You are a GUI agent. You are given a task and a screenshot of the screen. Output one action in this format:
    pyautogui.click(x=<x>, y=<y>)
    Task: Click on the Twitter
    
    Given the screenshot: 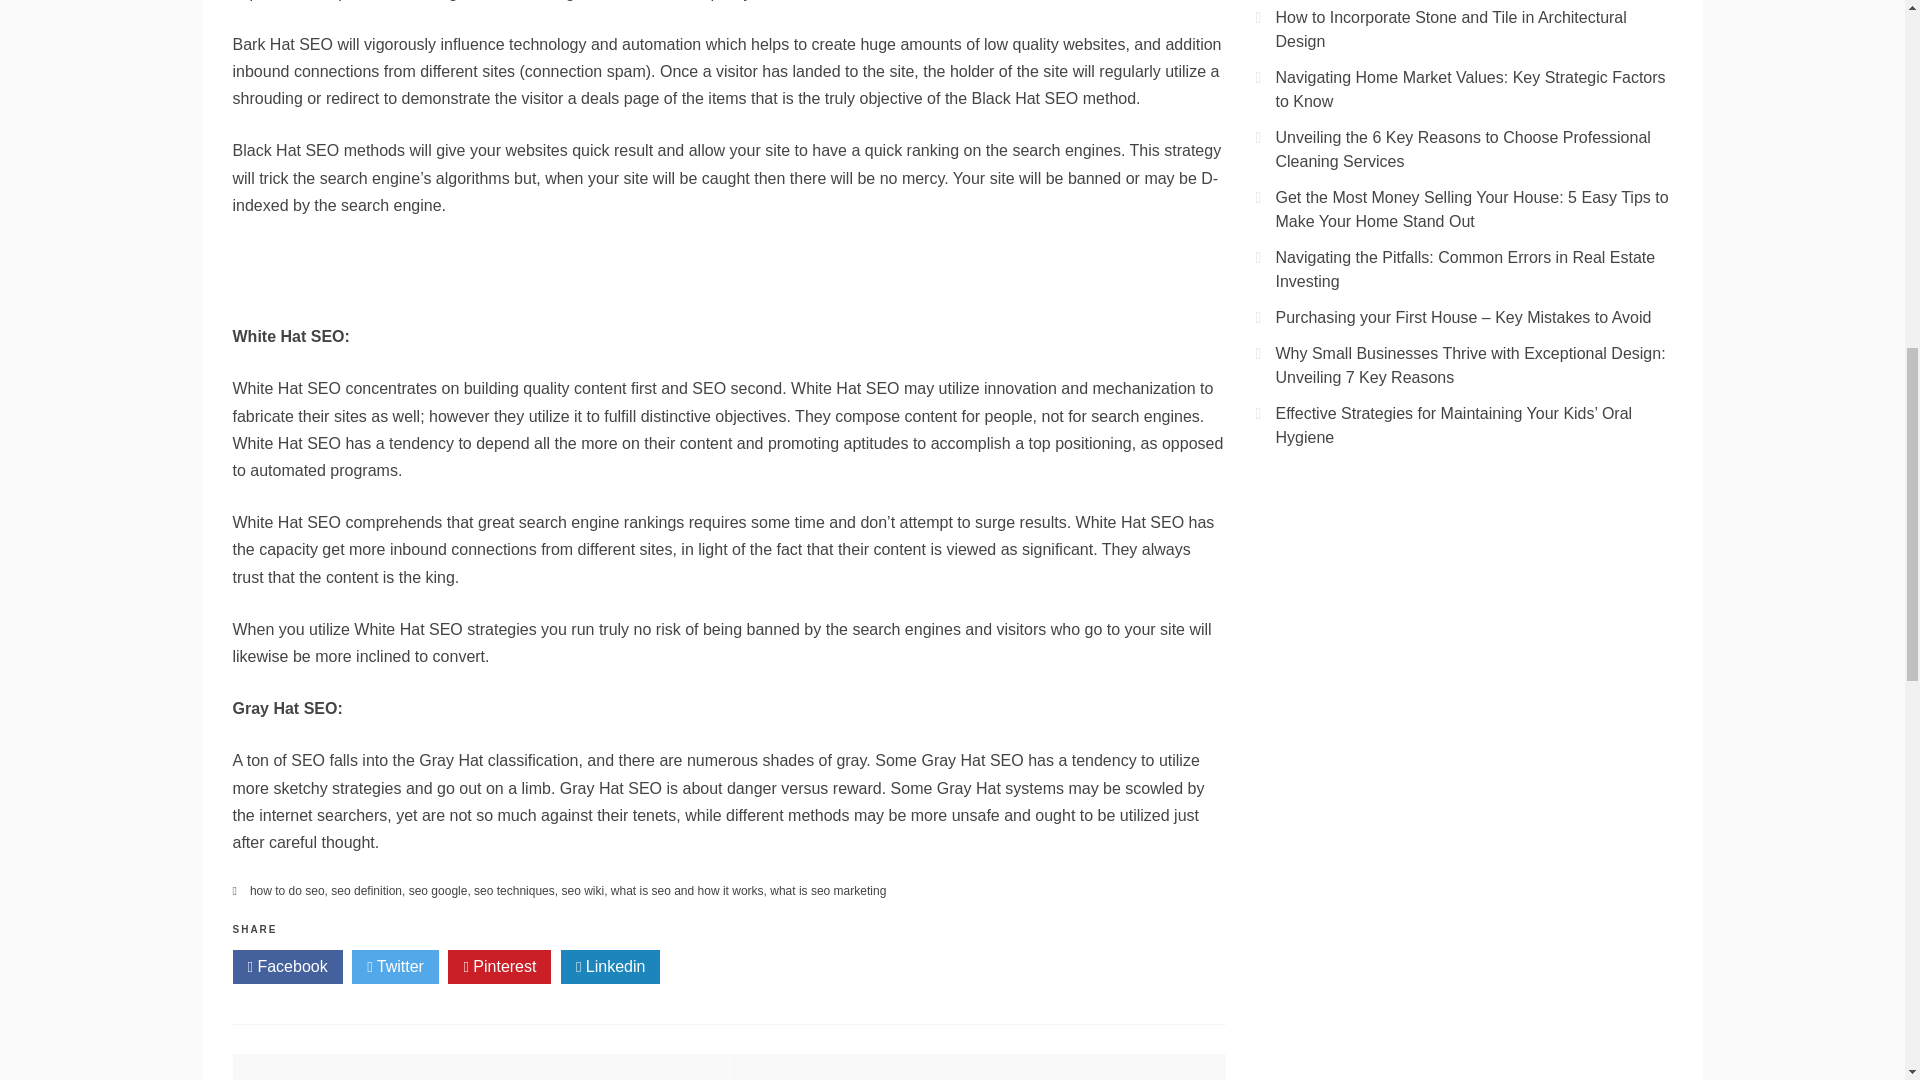 What is the action you would take?
    pyautogui.click(x=395, y=966)
    